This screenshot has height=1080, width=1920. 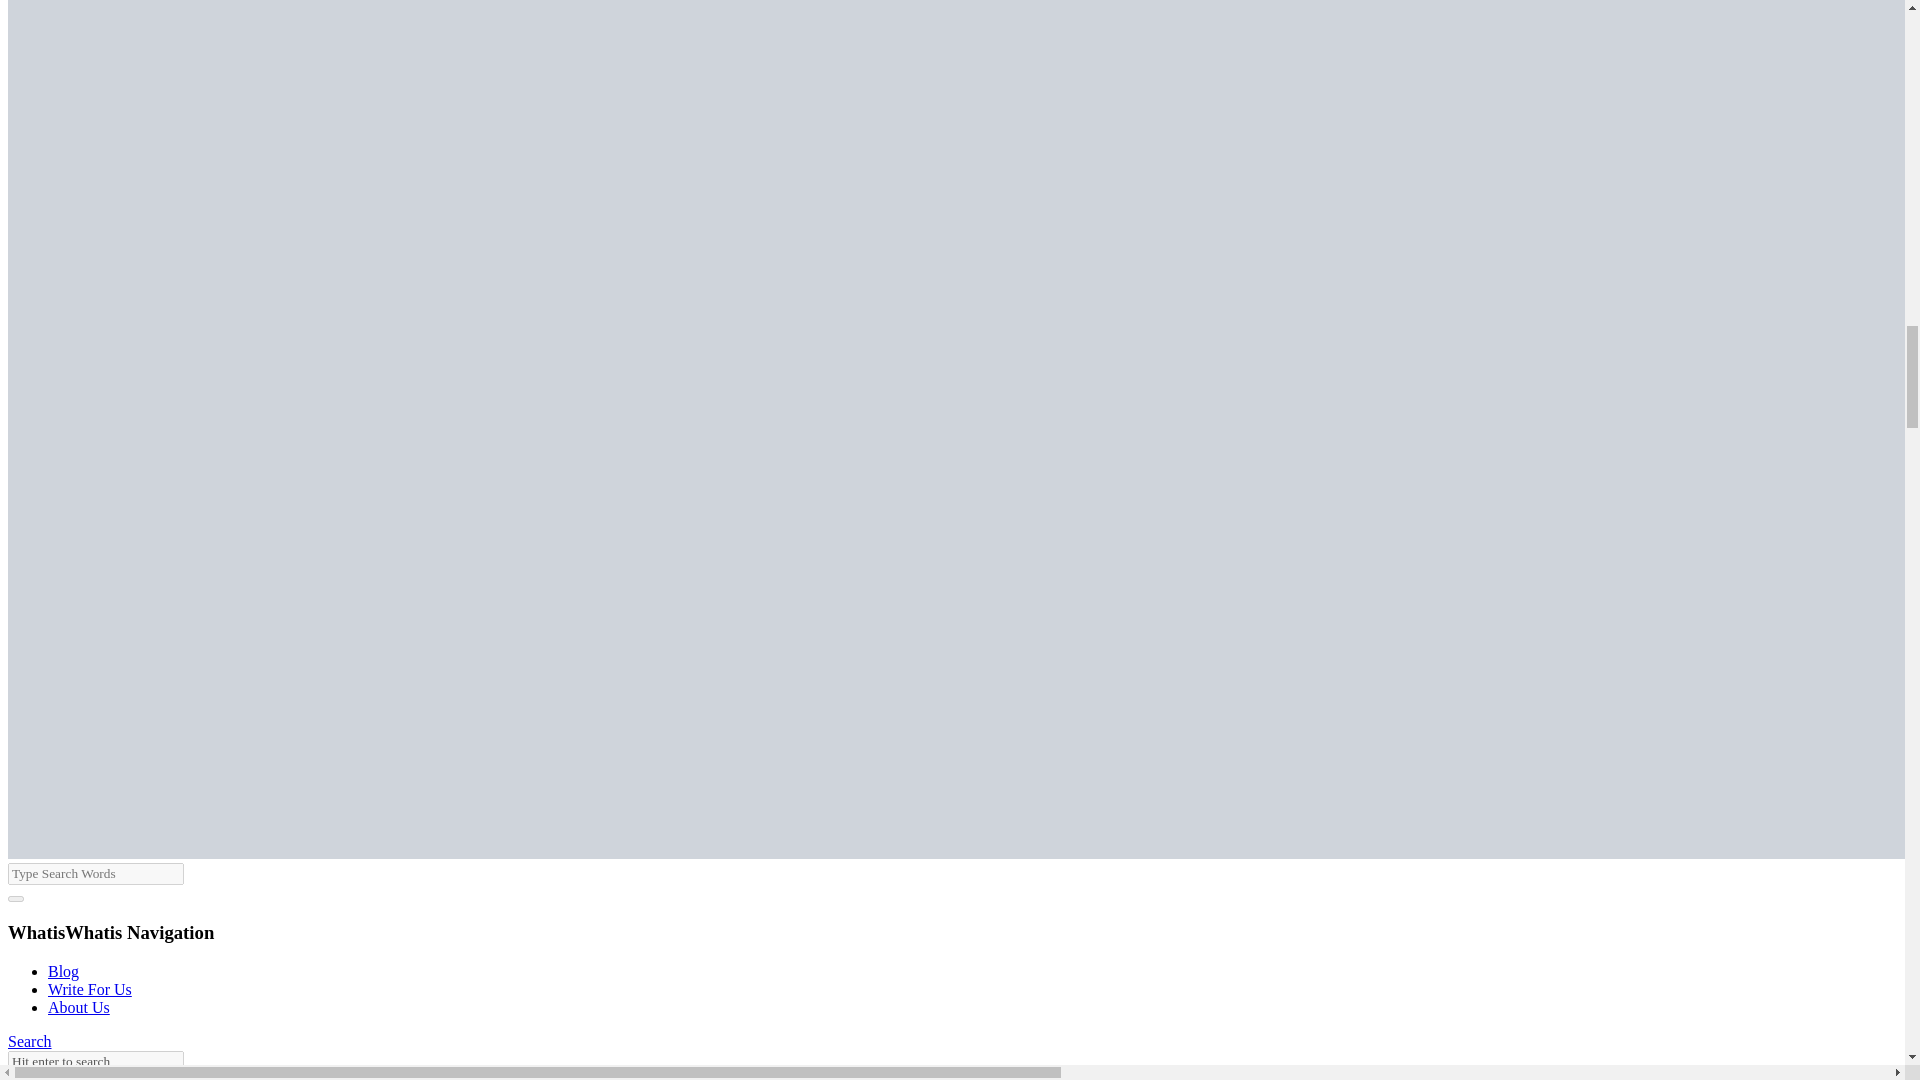 I want to click on Blog, so click(x=63, y=971).